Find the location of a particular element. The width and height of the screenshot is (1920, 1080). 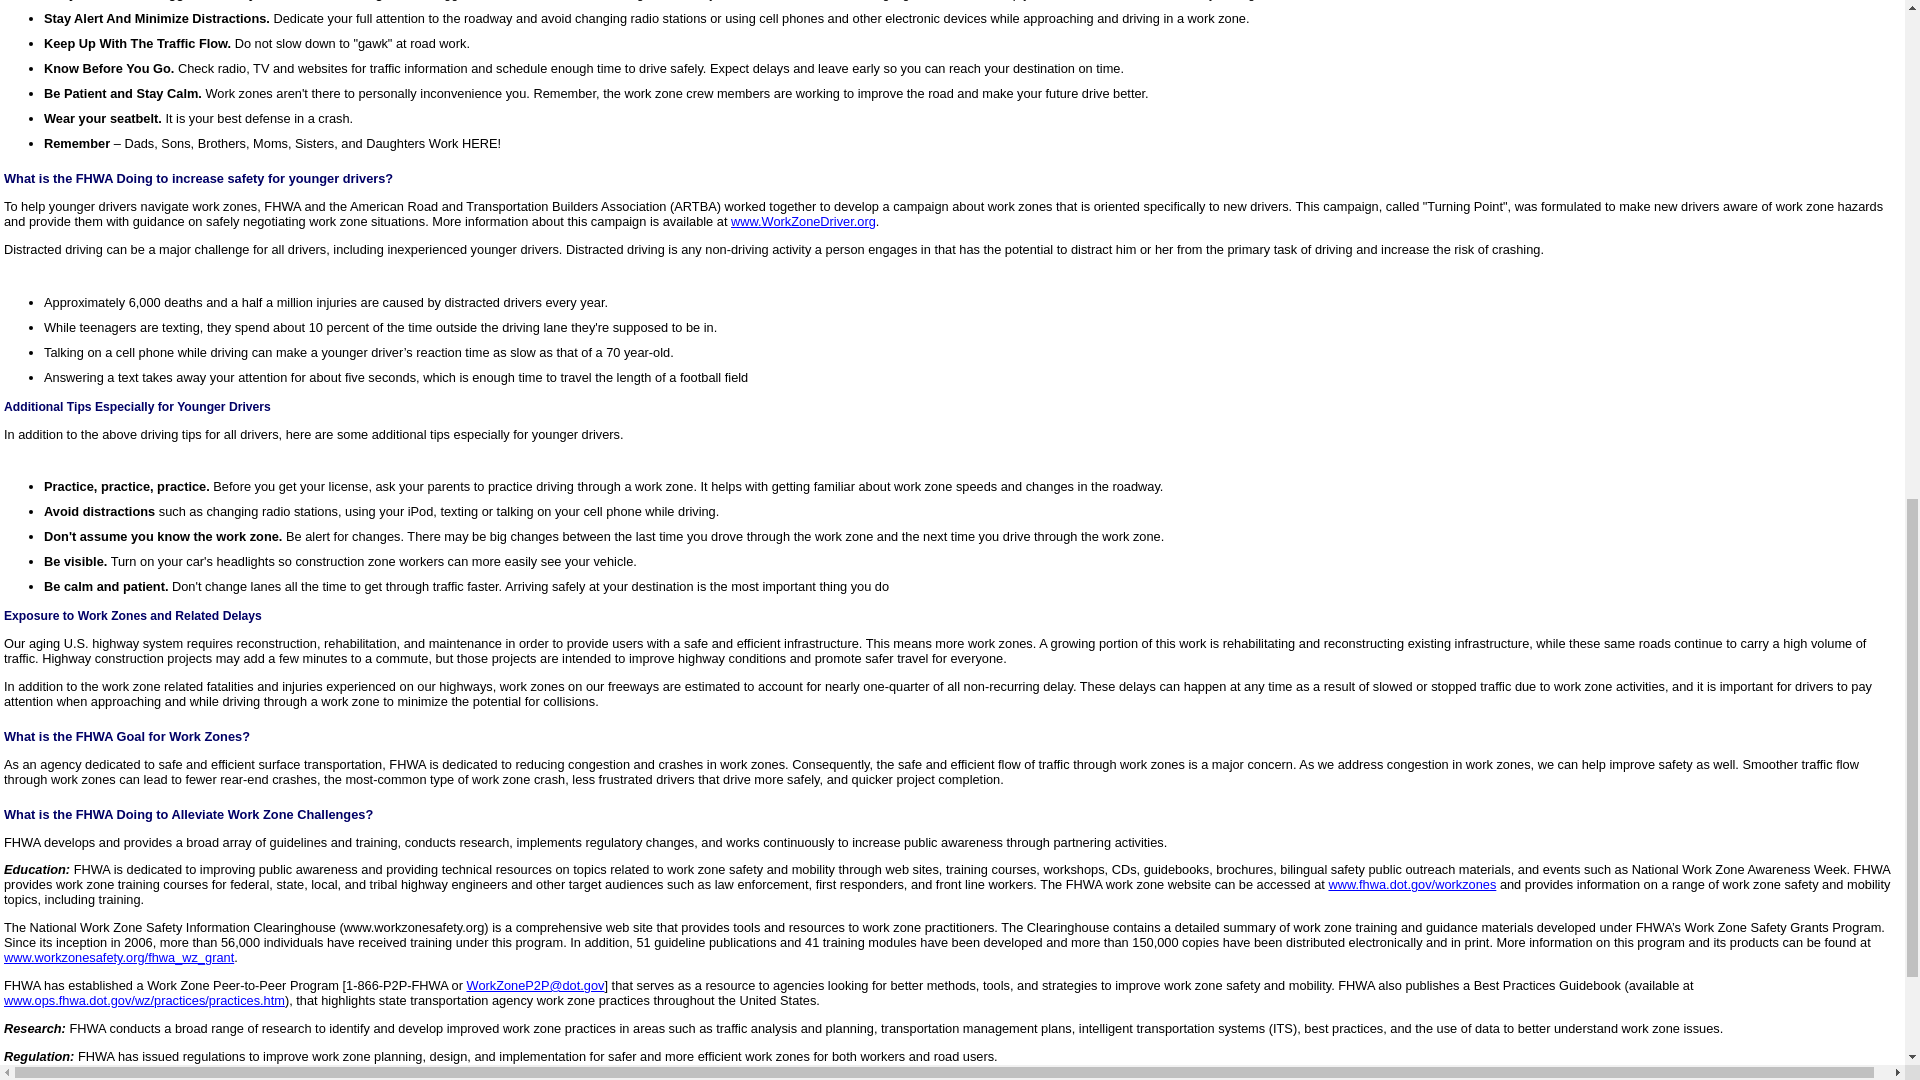

www.WorkZoneDriver.org is located at coordinates (803, 220).